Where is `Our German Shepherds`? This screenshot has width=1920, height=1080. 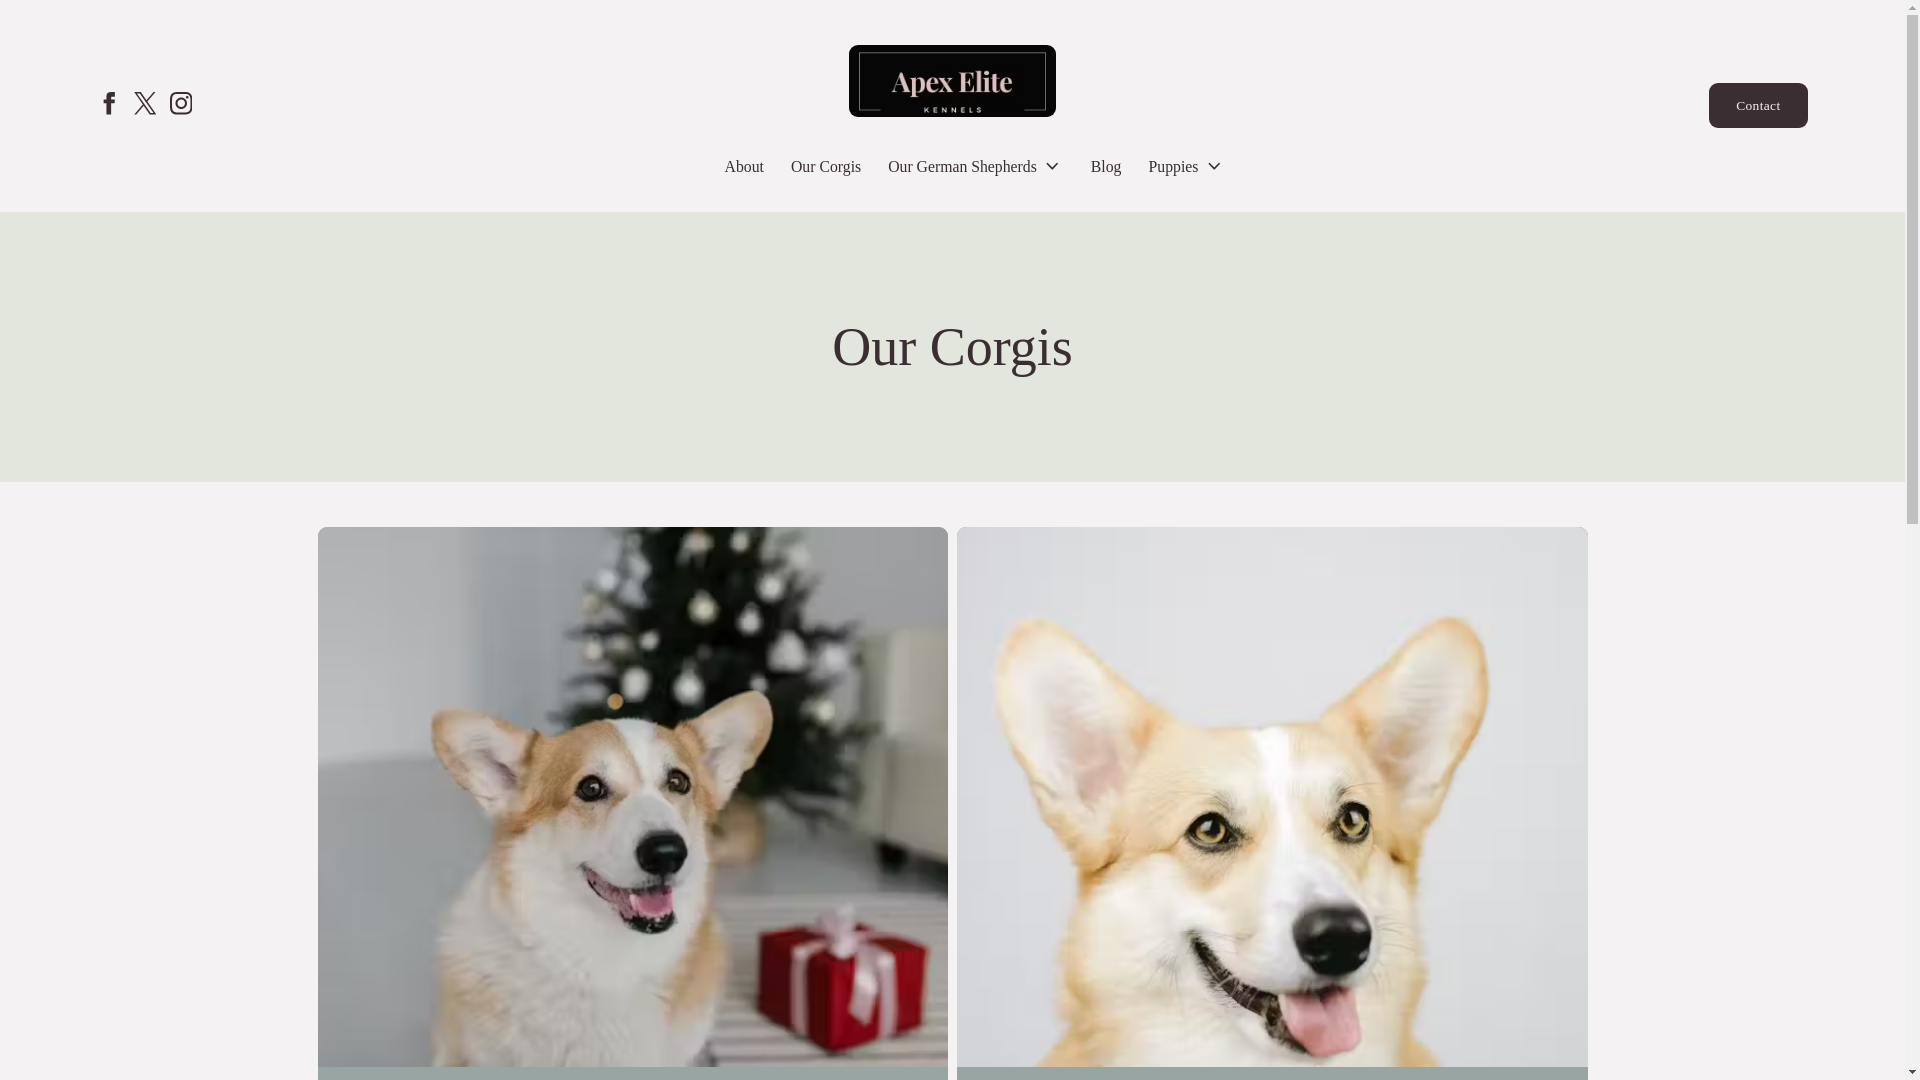
Our German Shepherds is located at coordinates (975, 166).